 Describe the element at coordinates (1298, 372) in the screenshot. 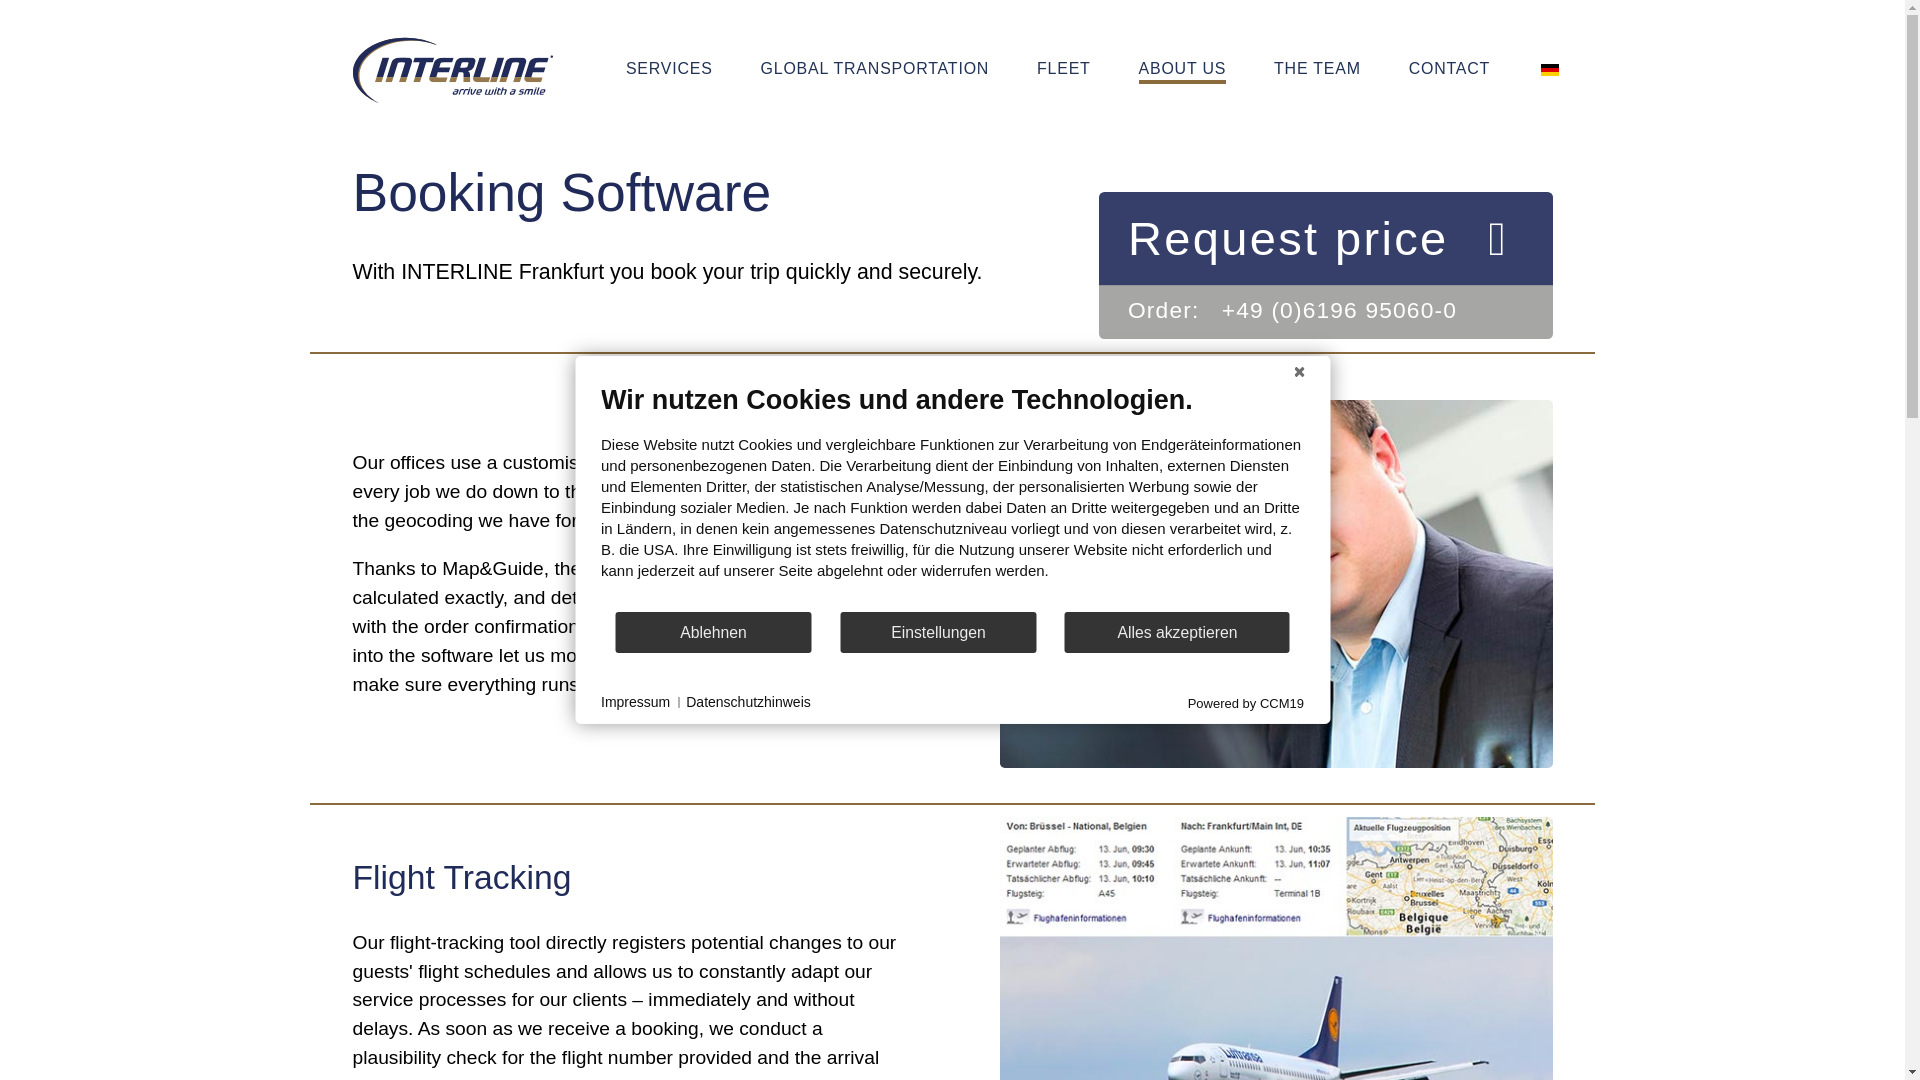

I see `Close` at that location.